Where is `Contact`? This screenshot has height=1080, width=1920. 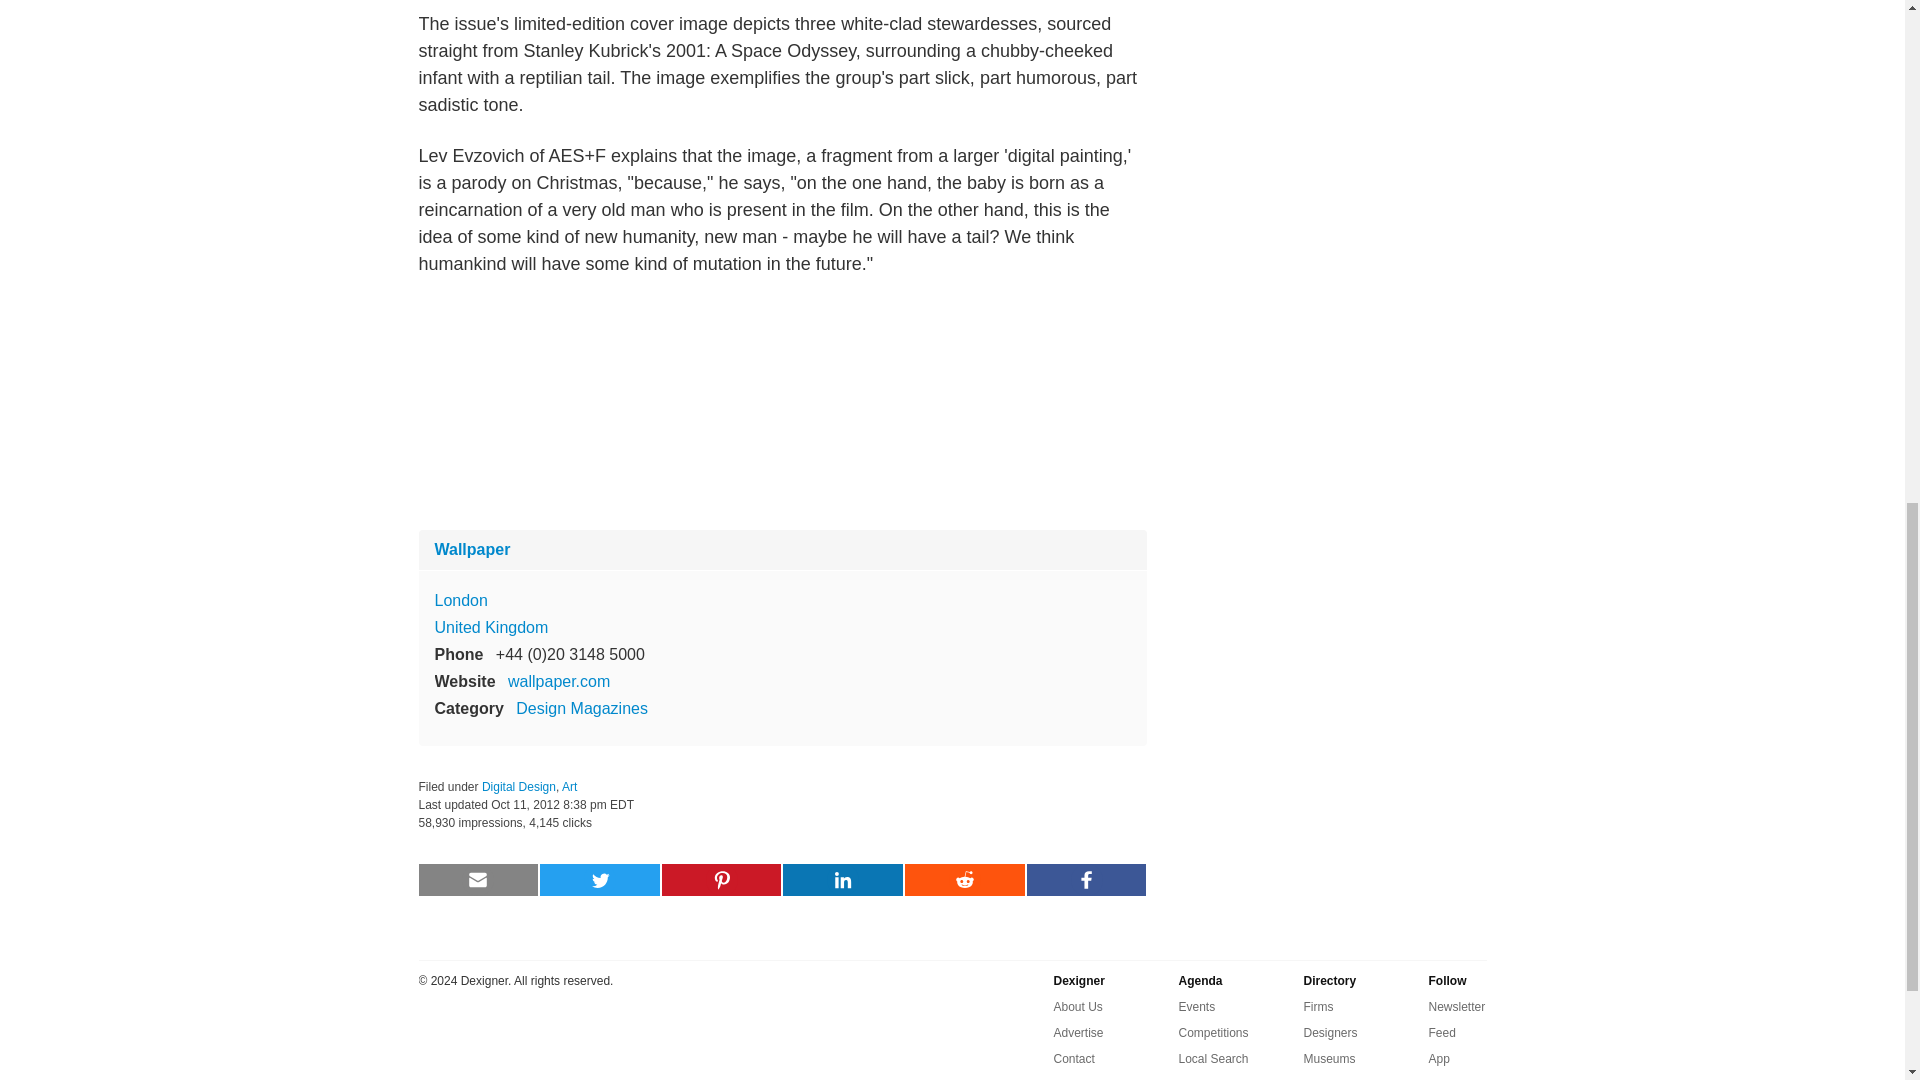
Contact is located at coordinates (1074, 1058).